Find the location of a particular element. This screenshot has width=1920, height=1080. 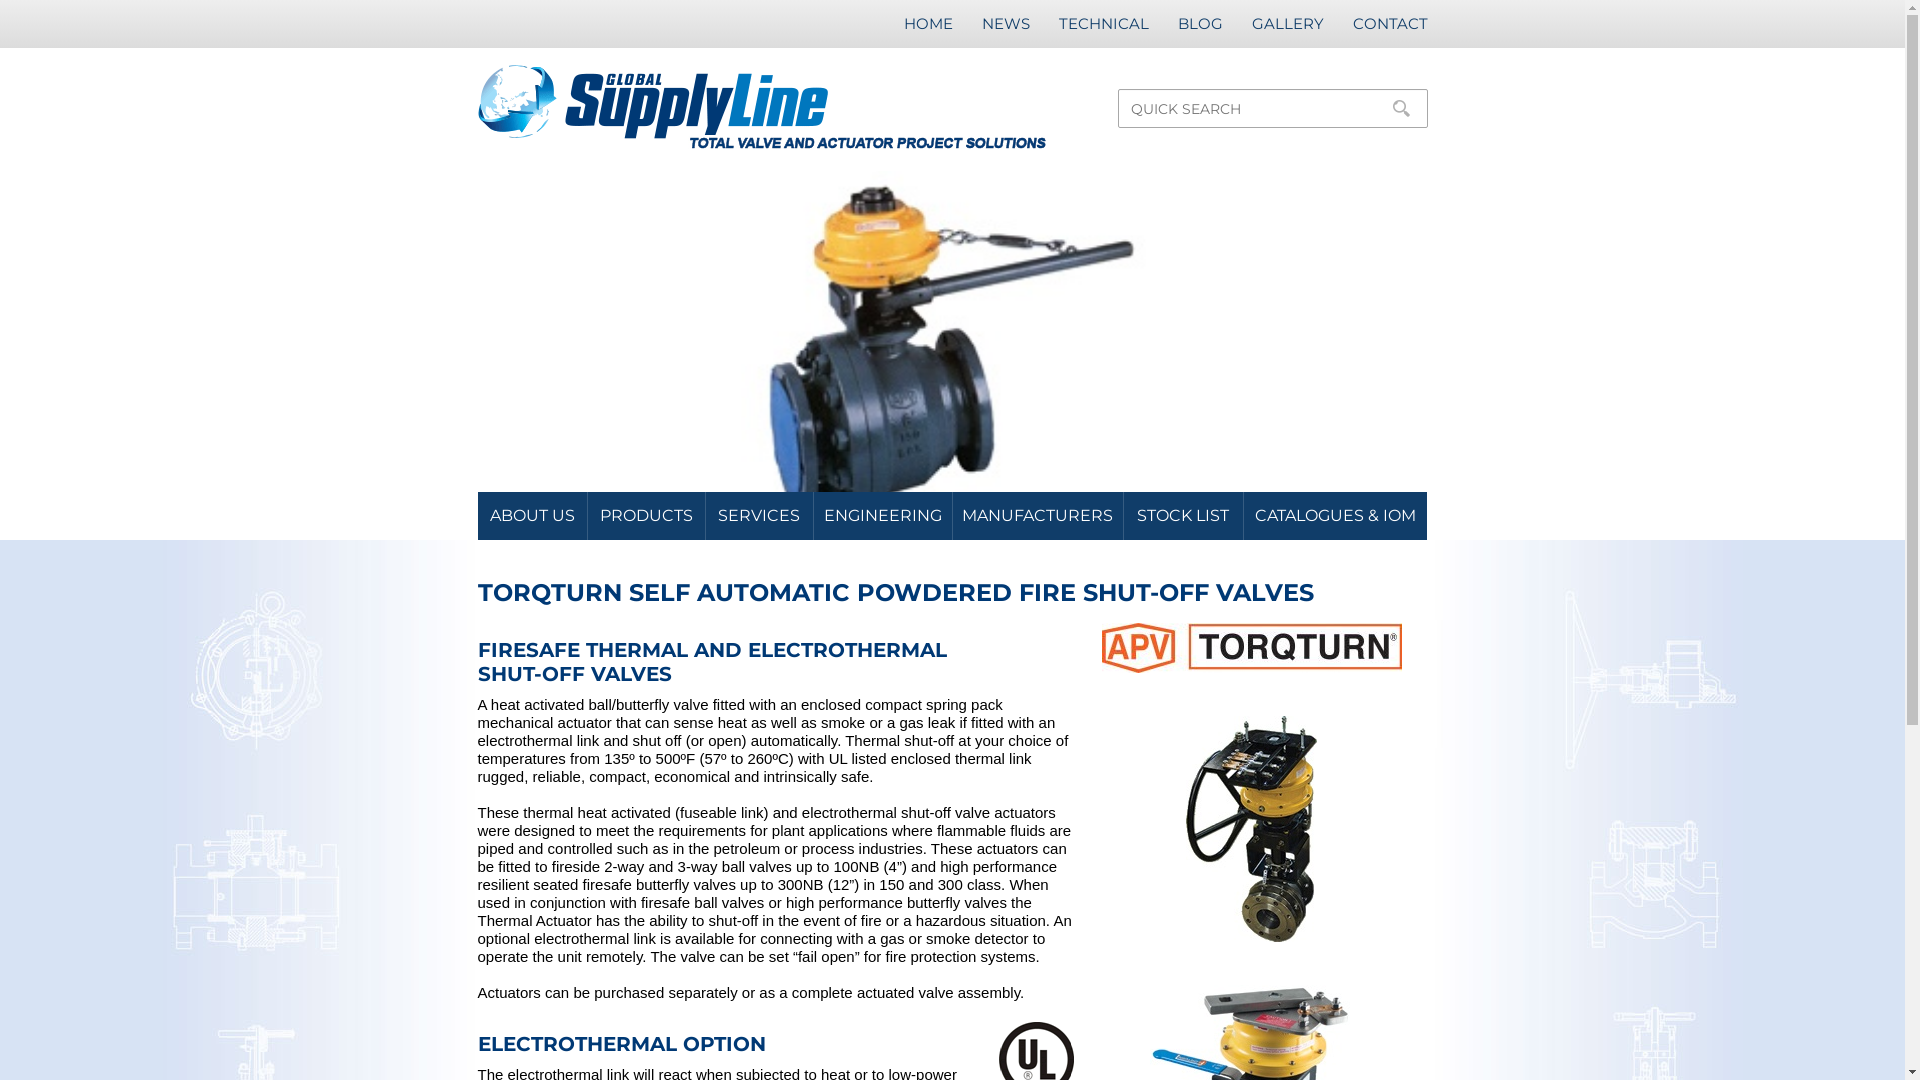

ENGINEERING is located at coordinates (882, 516).